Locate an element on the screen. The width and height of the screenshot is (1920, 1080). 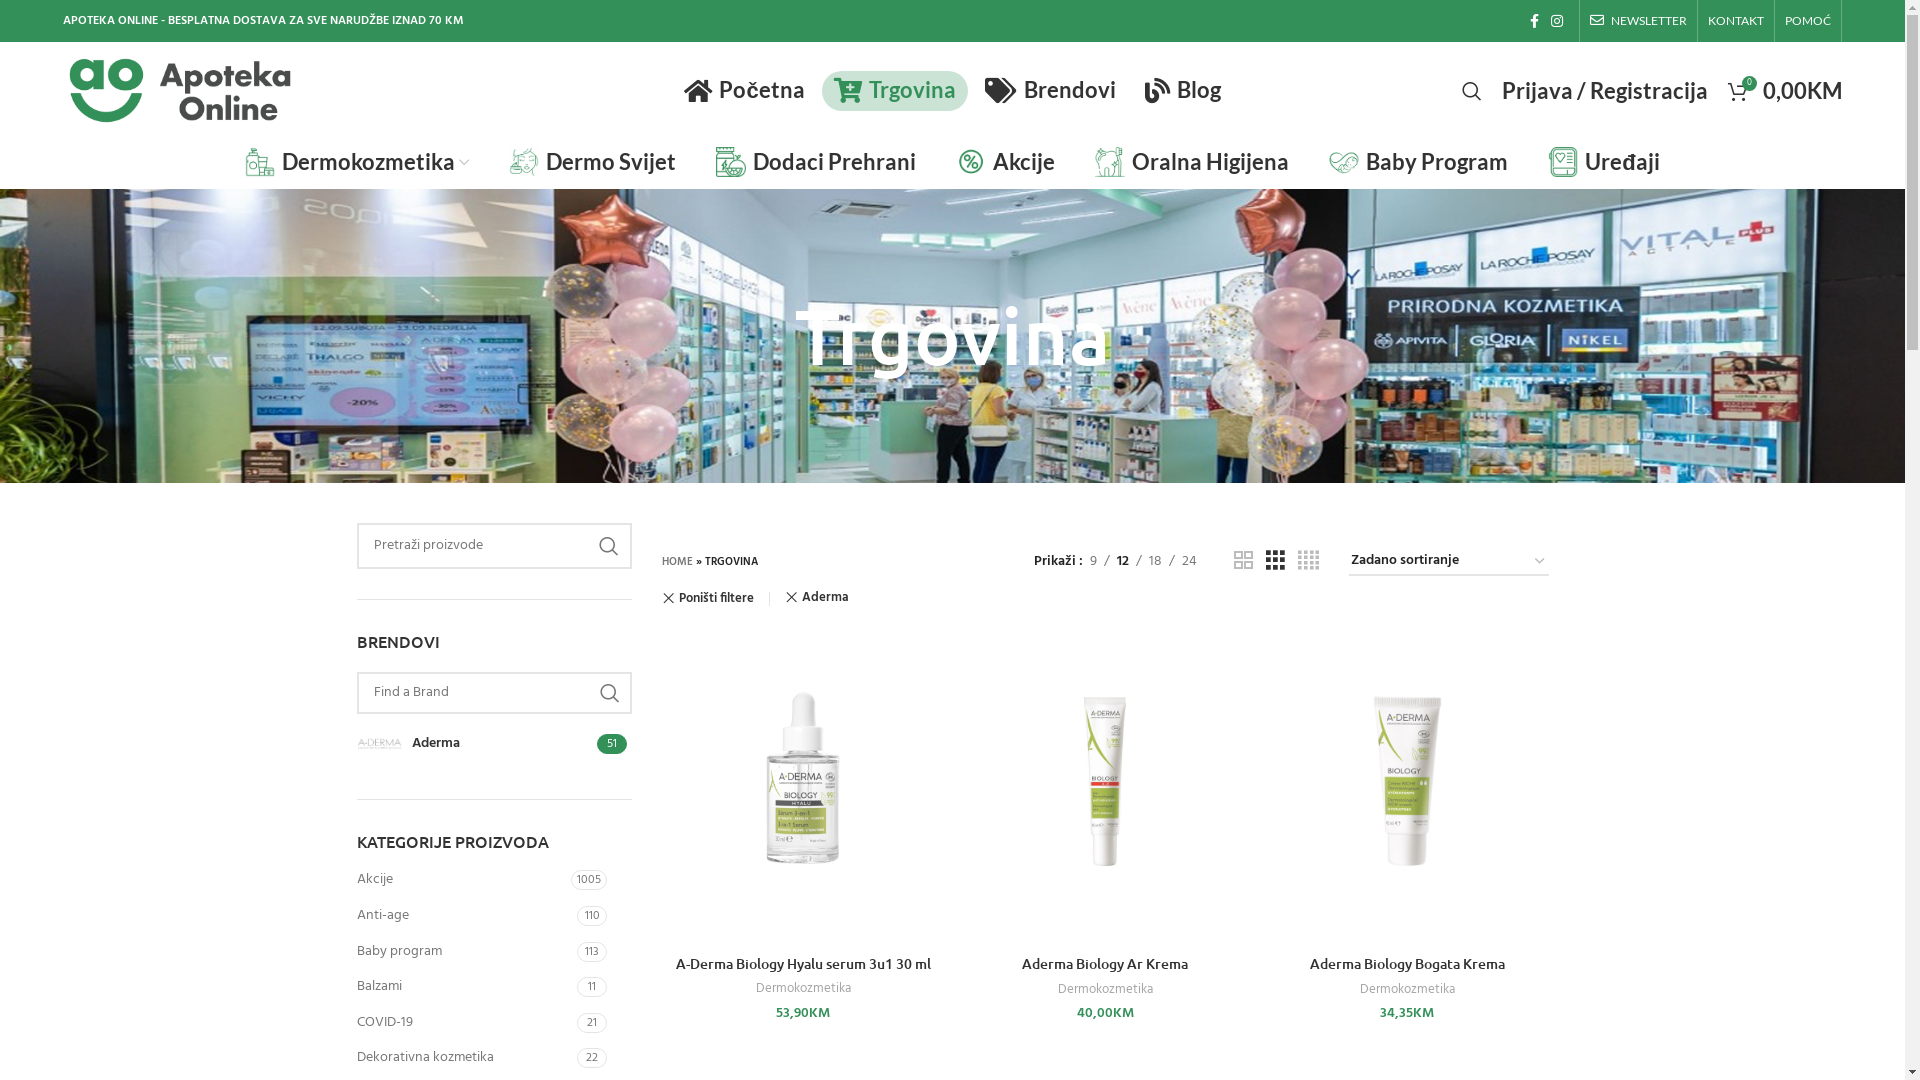
Baby program is located at coordinates (466, 952).